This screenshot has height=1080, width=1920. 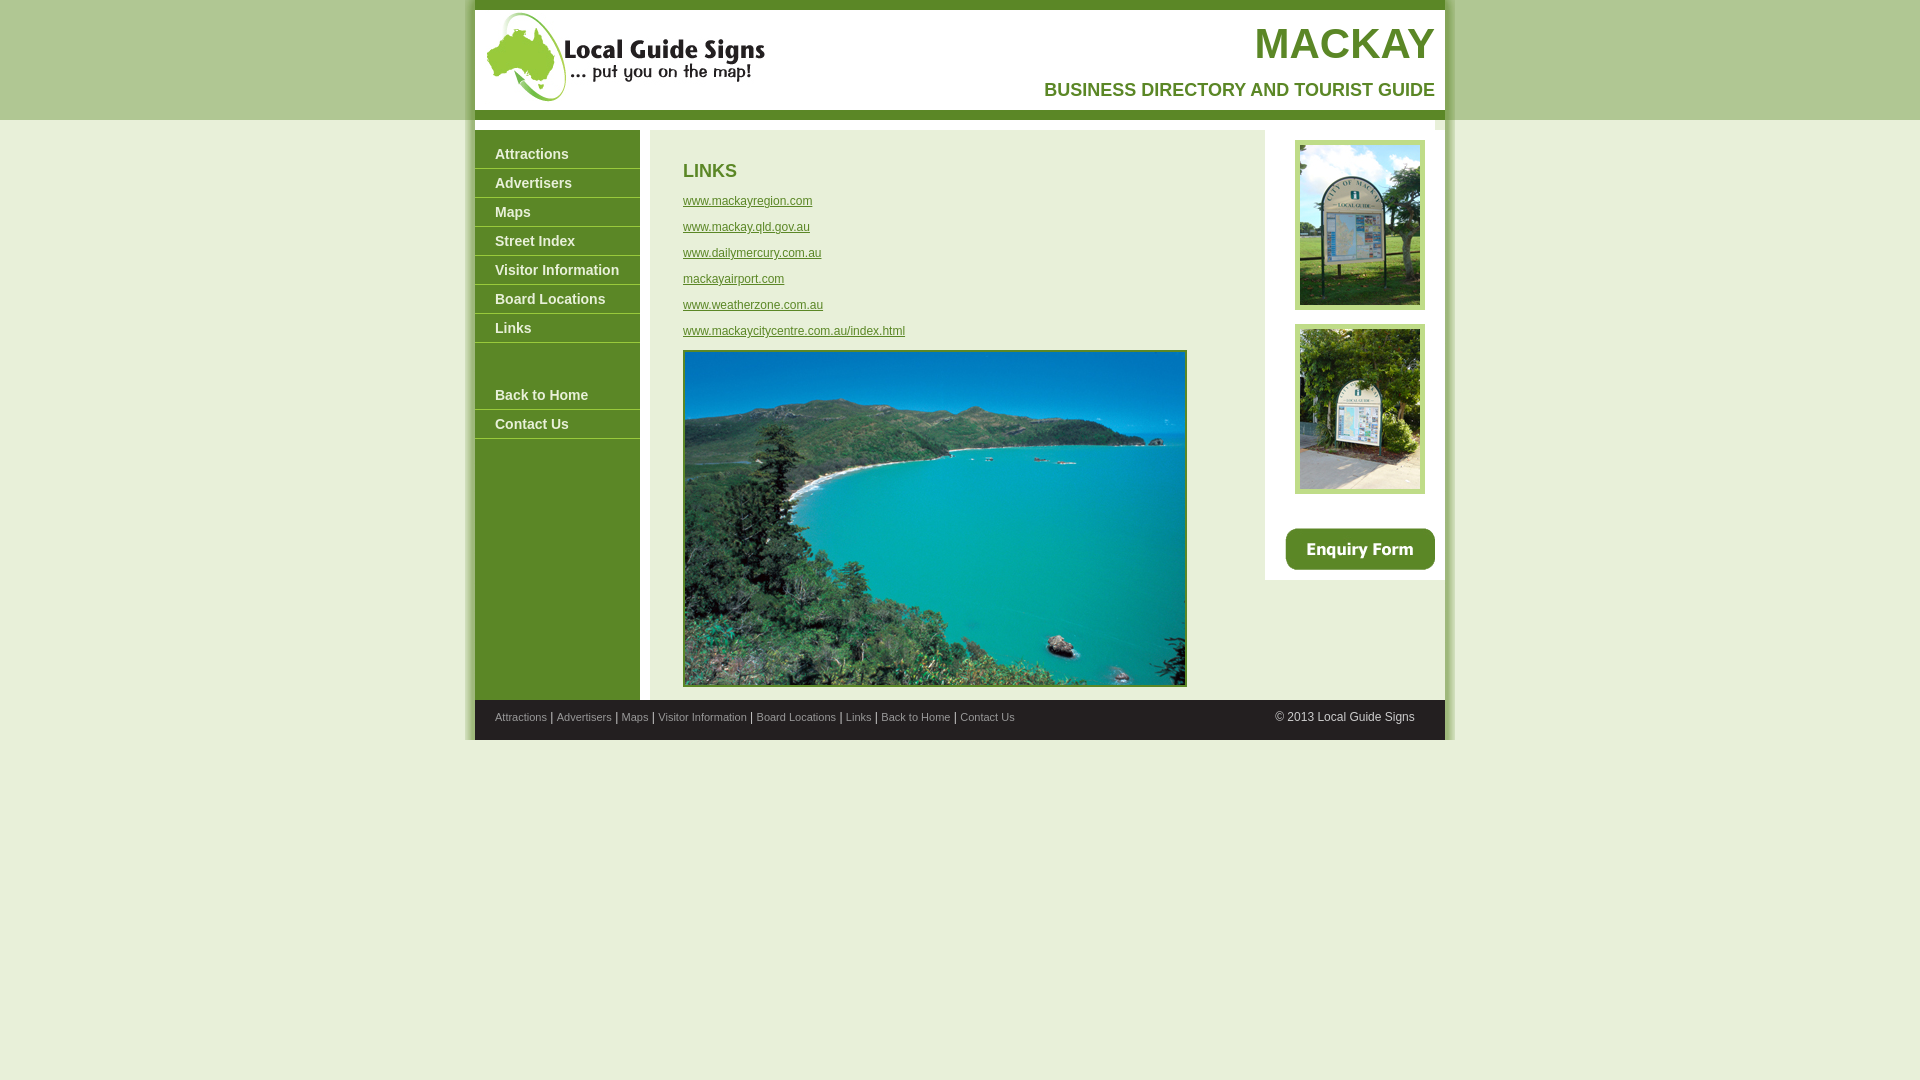 I want to click on www.mackaycitycentre.com.au/index.html, so click(x=794, y=331).